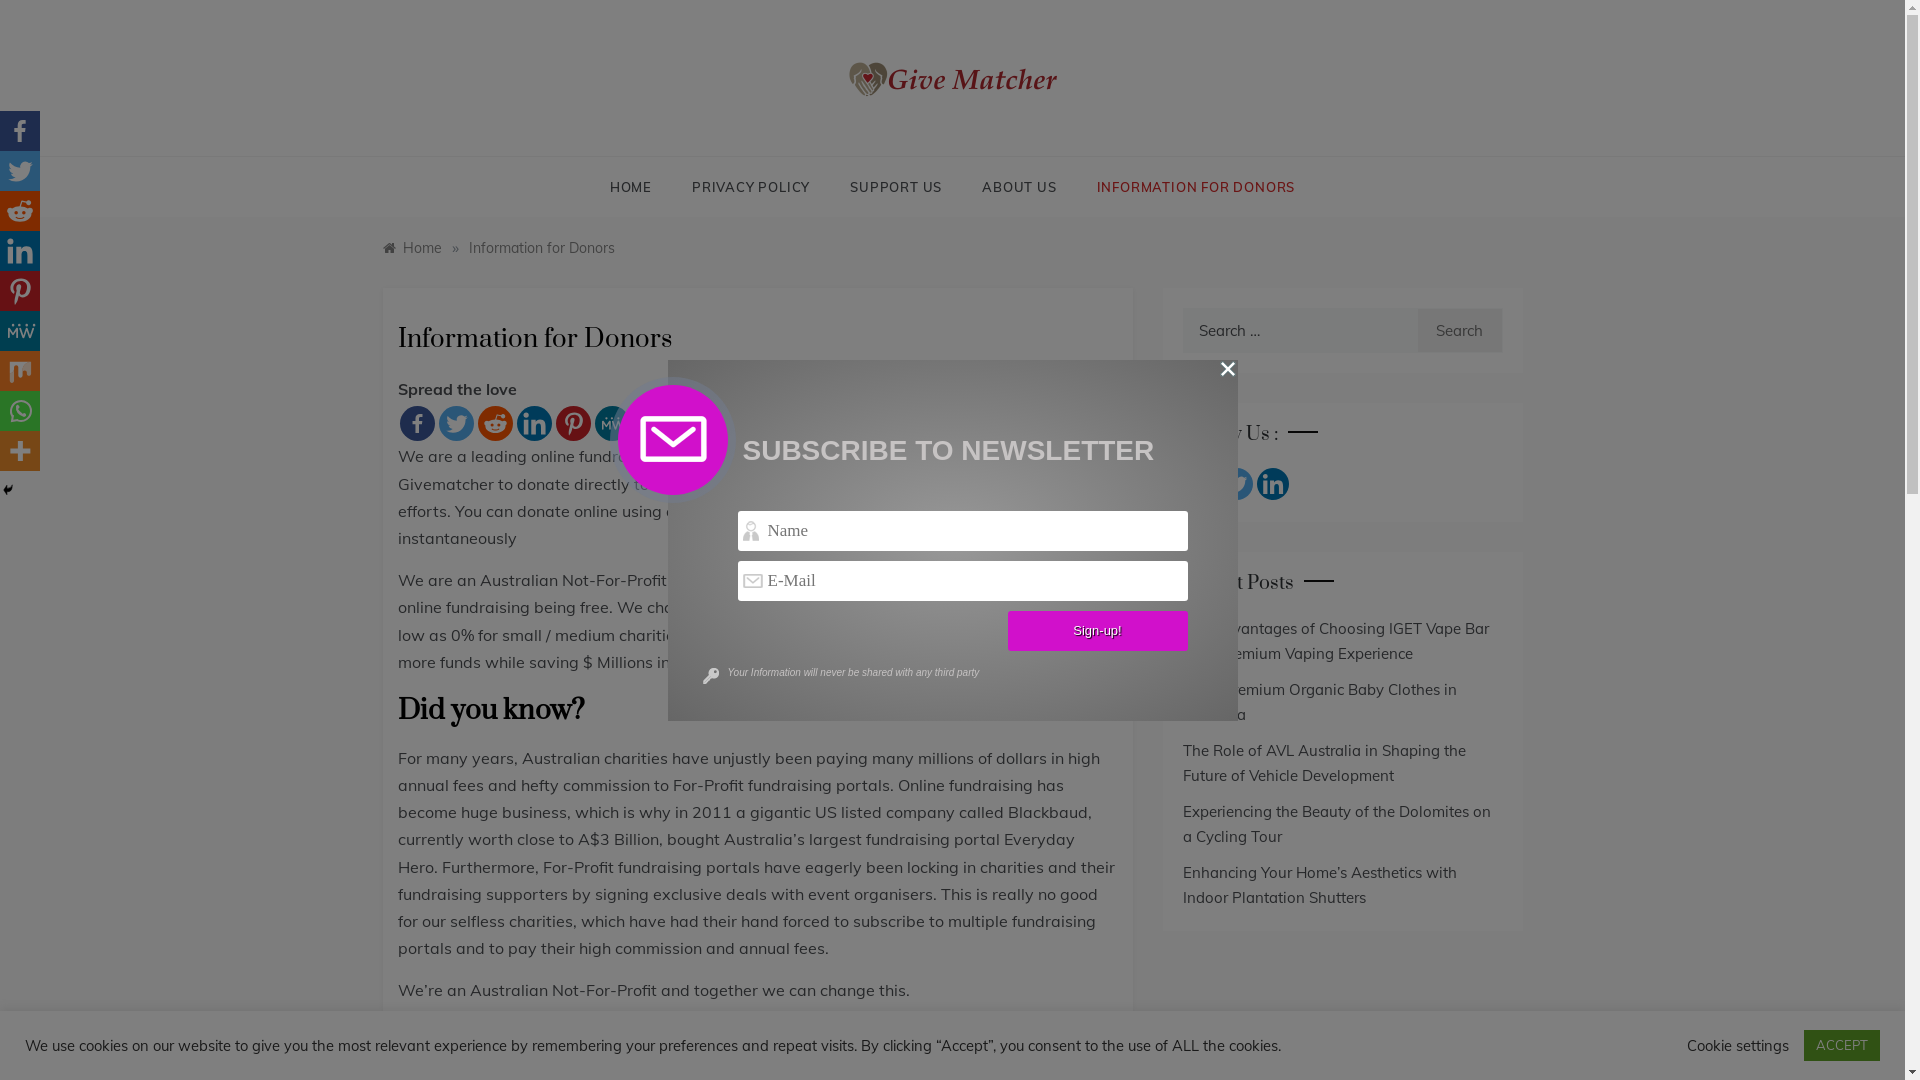 This screenshot has height=1080, width=1920. I want to click on Search, so click(1460, 330).